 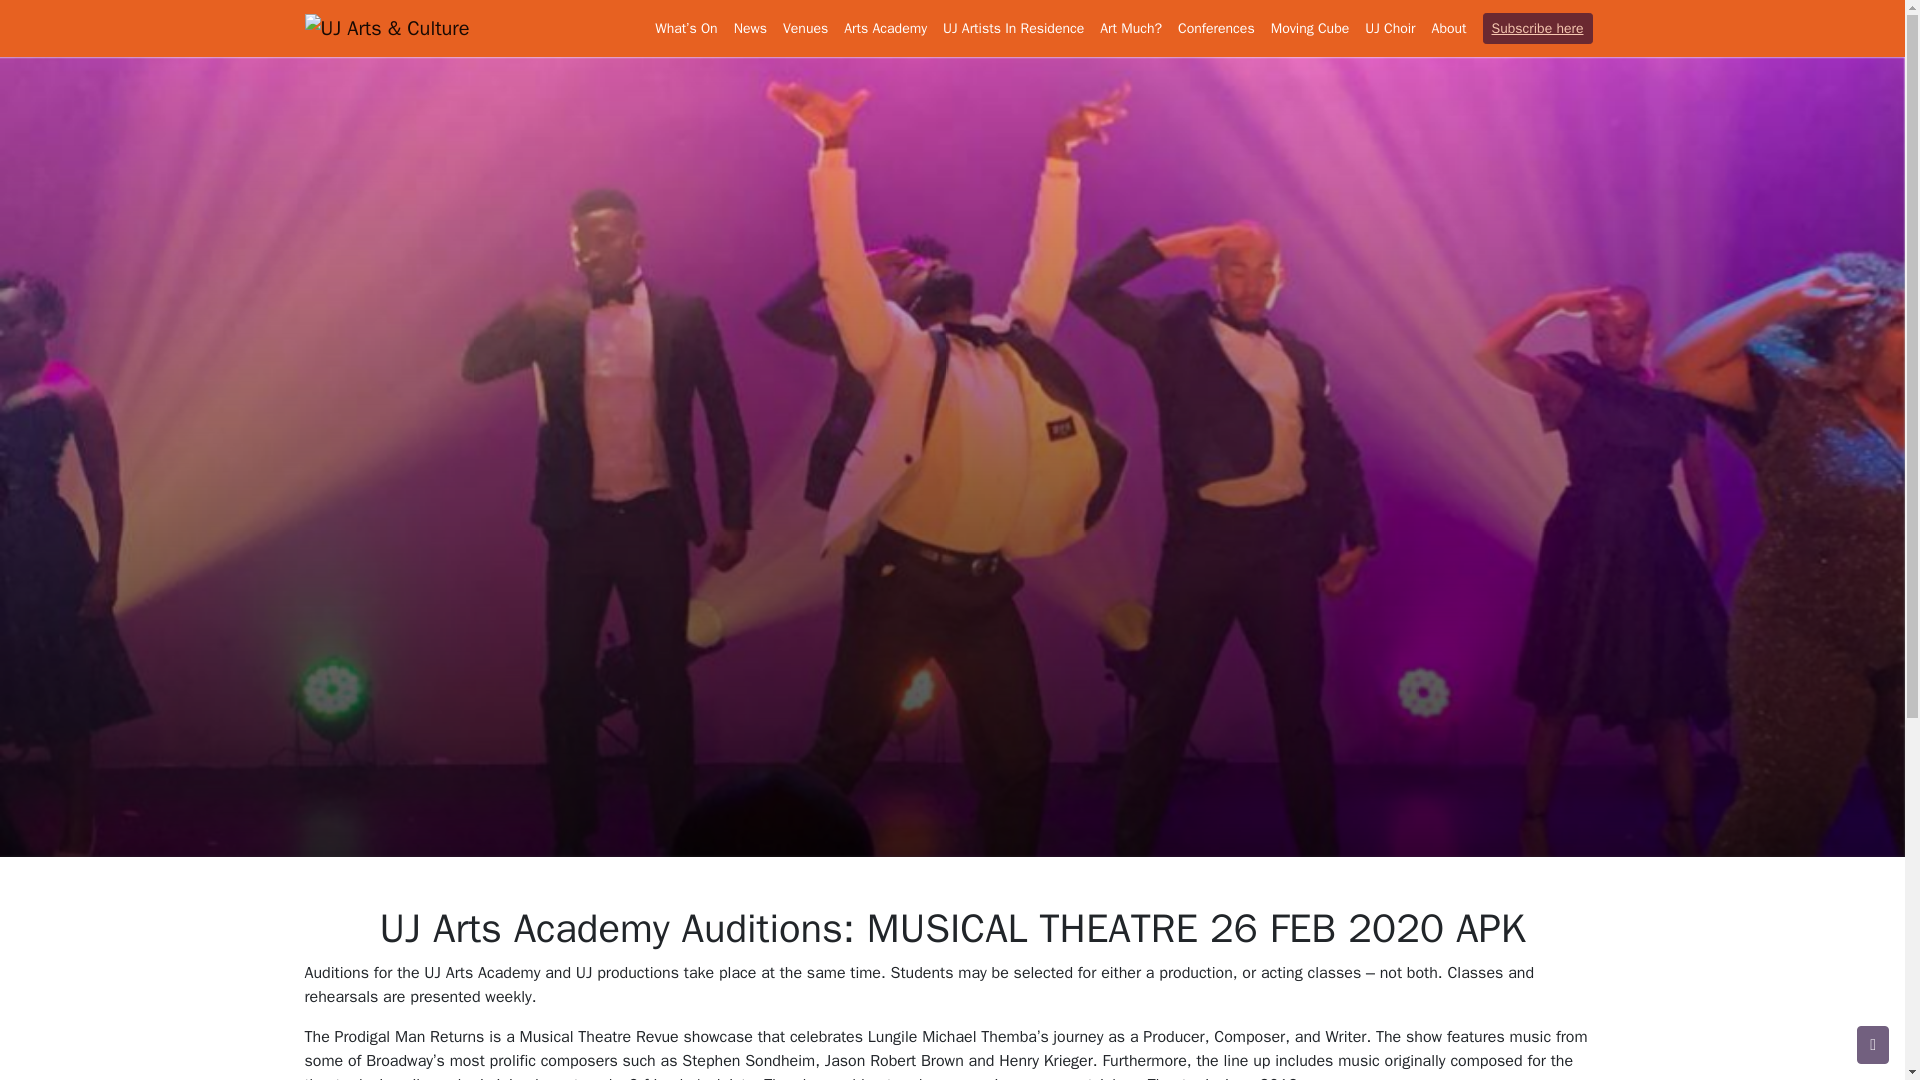 I want to click on Arts Academy, so click(x=885, y=28).